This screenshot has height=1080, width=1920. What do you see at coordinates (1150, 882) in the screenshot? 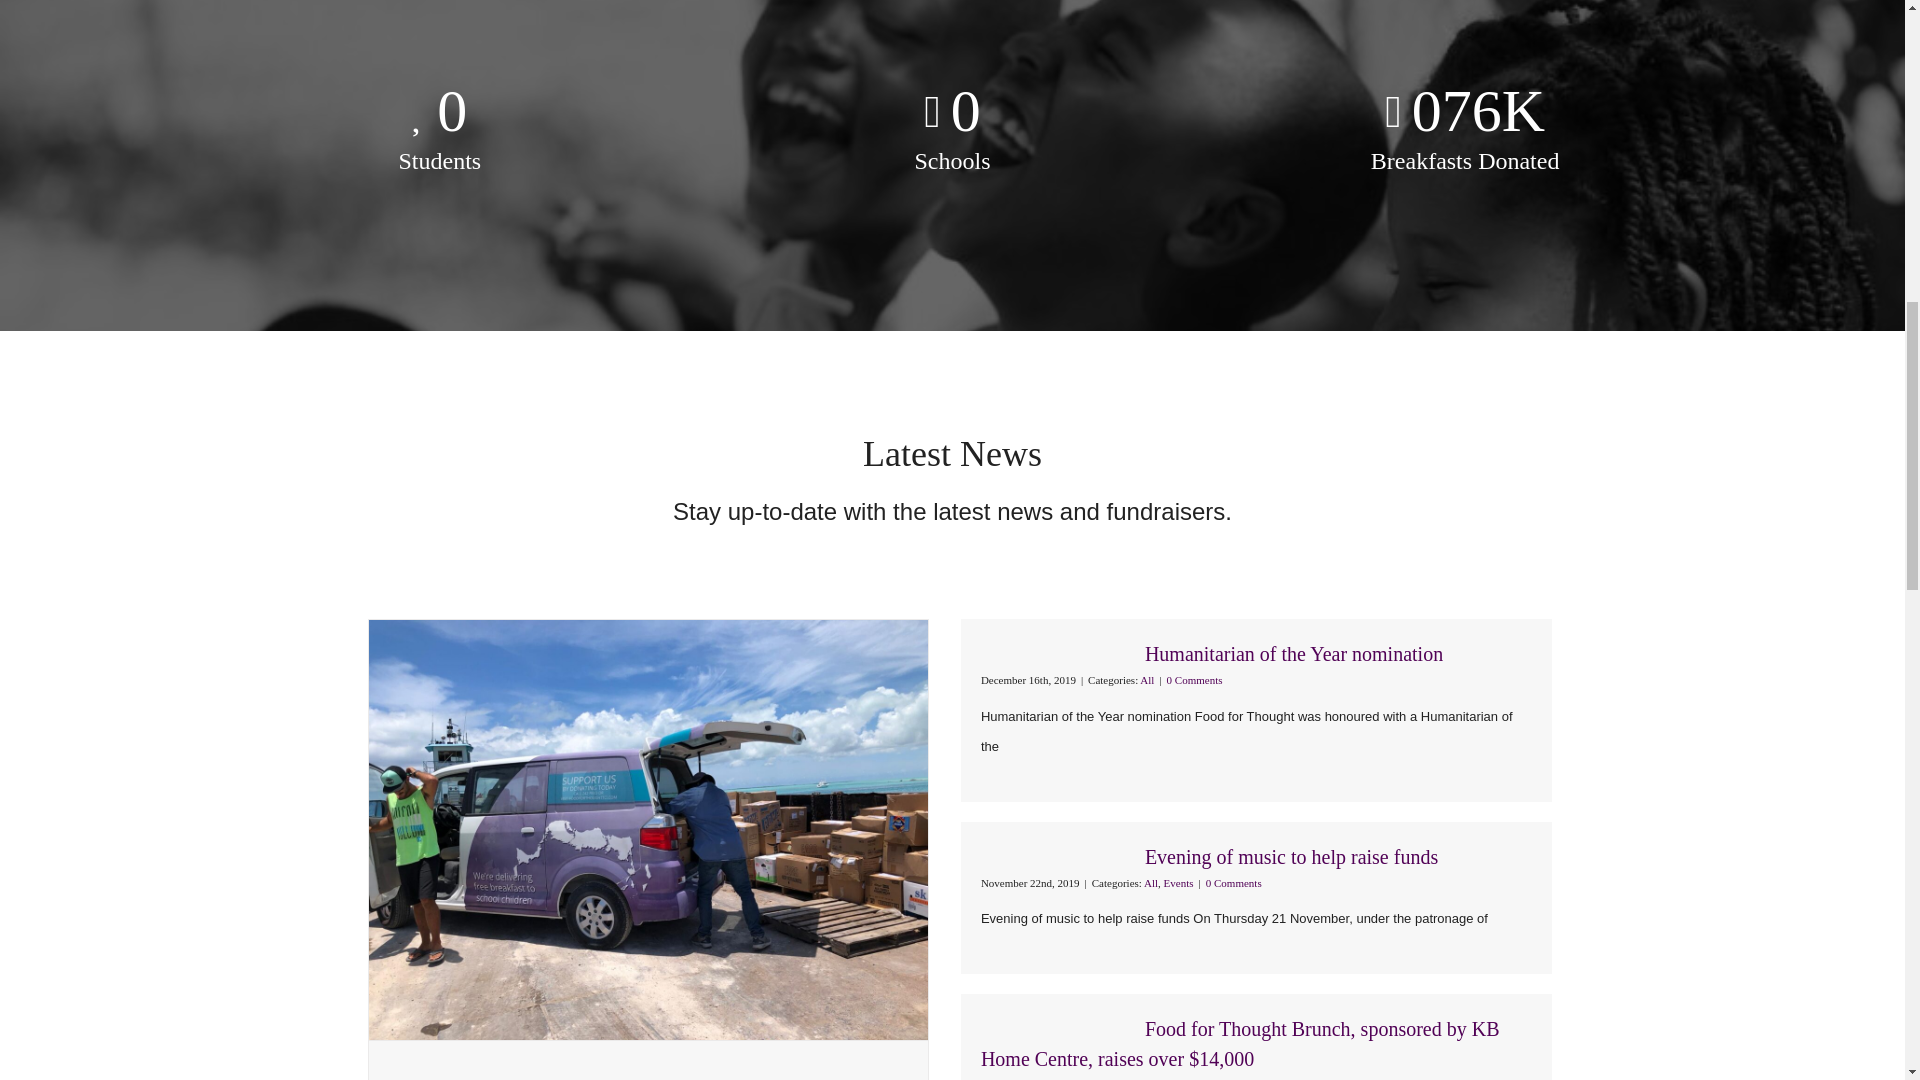
I see `All` at bounding box center [1150, 882].